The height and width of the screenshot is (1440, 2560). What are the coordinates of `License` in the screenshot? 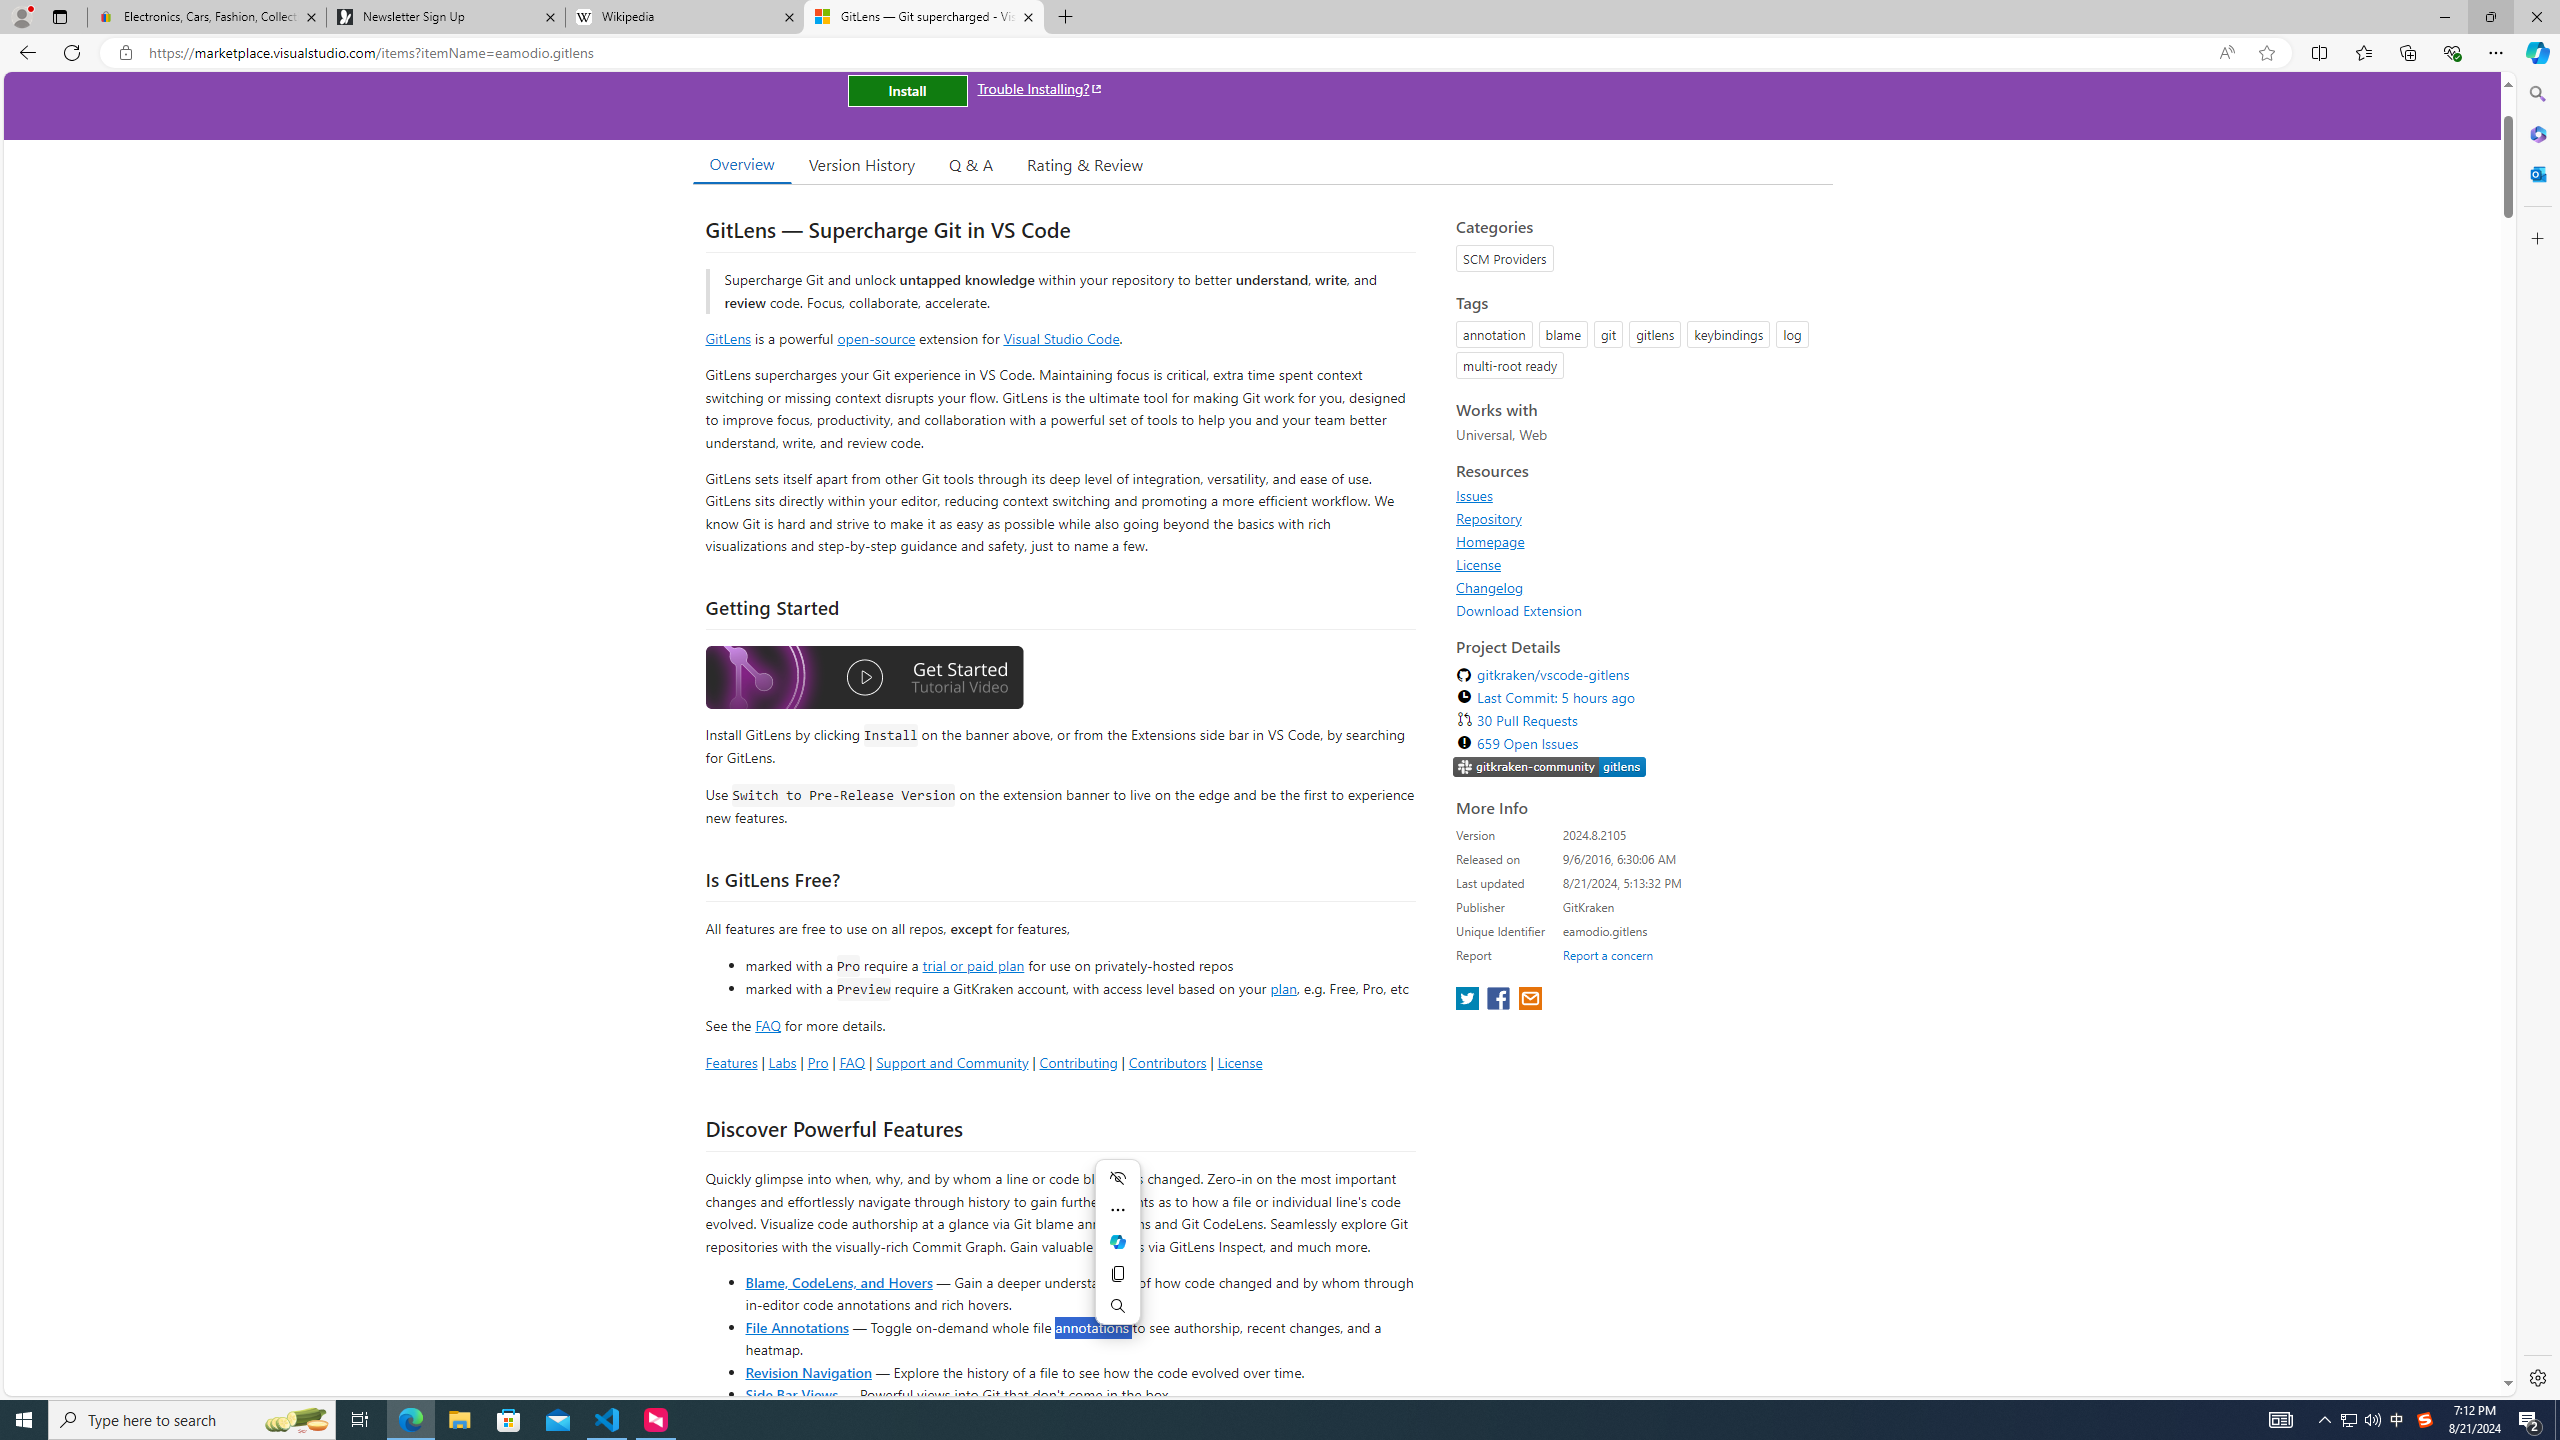 It's located at (1478, 564).